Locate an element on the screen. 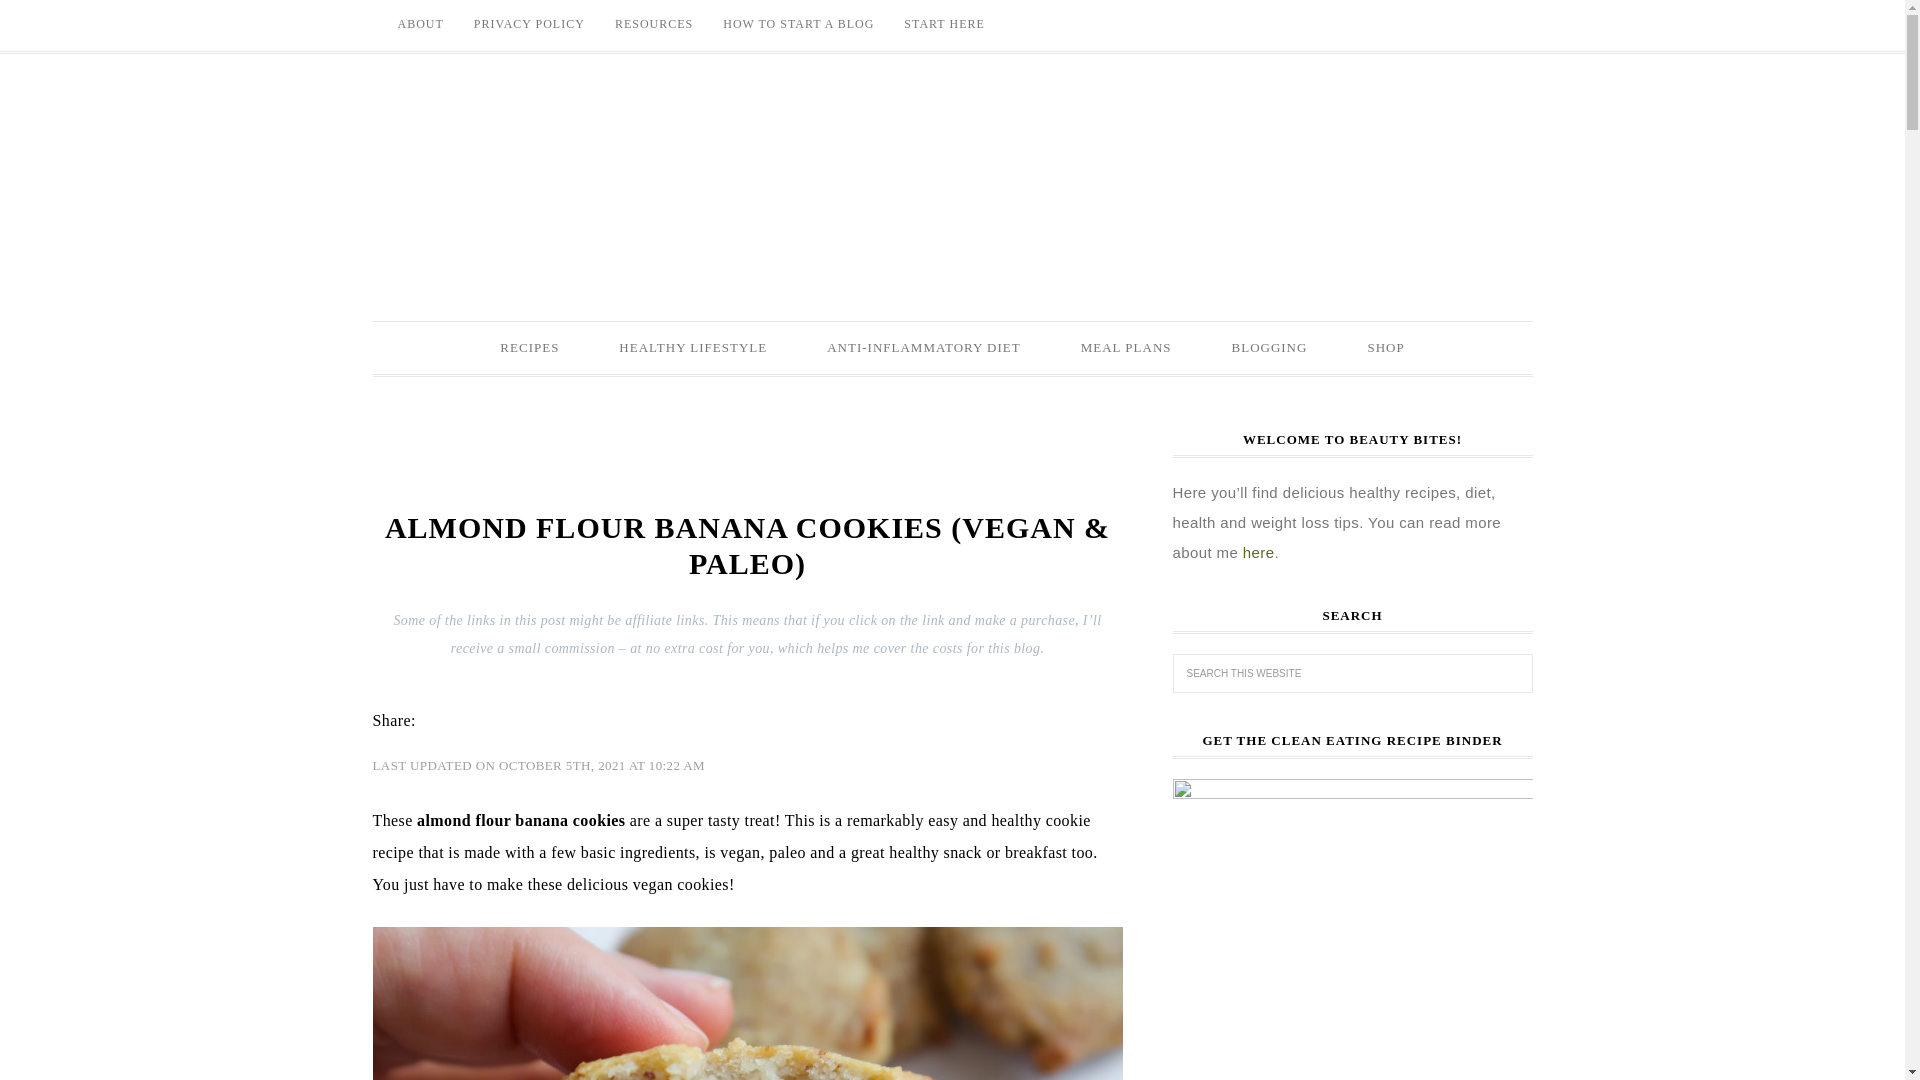  RECIPES is located at coordinates (530, 347).